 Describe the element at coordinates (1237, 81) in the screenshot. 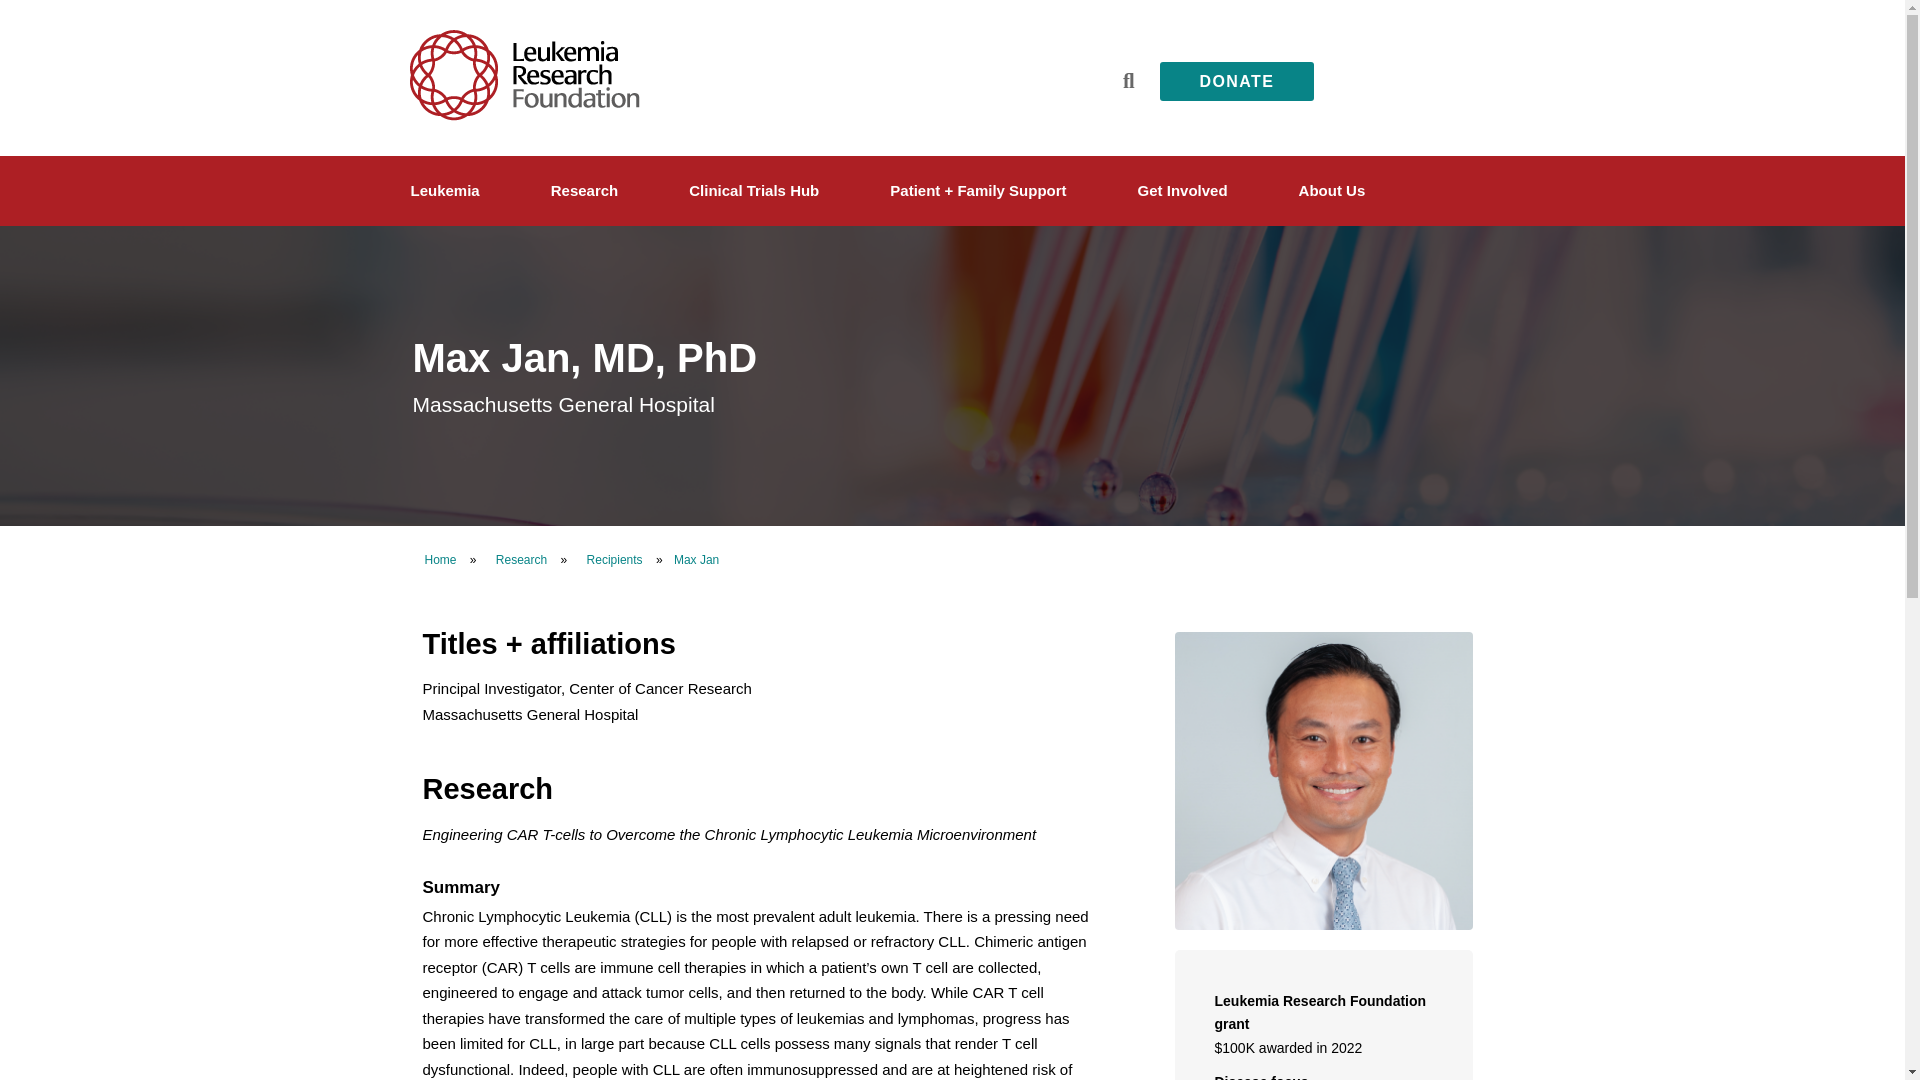

I see `DONATE` at that location.